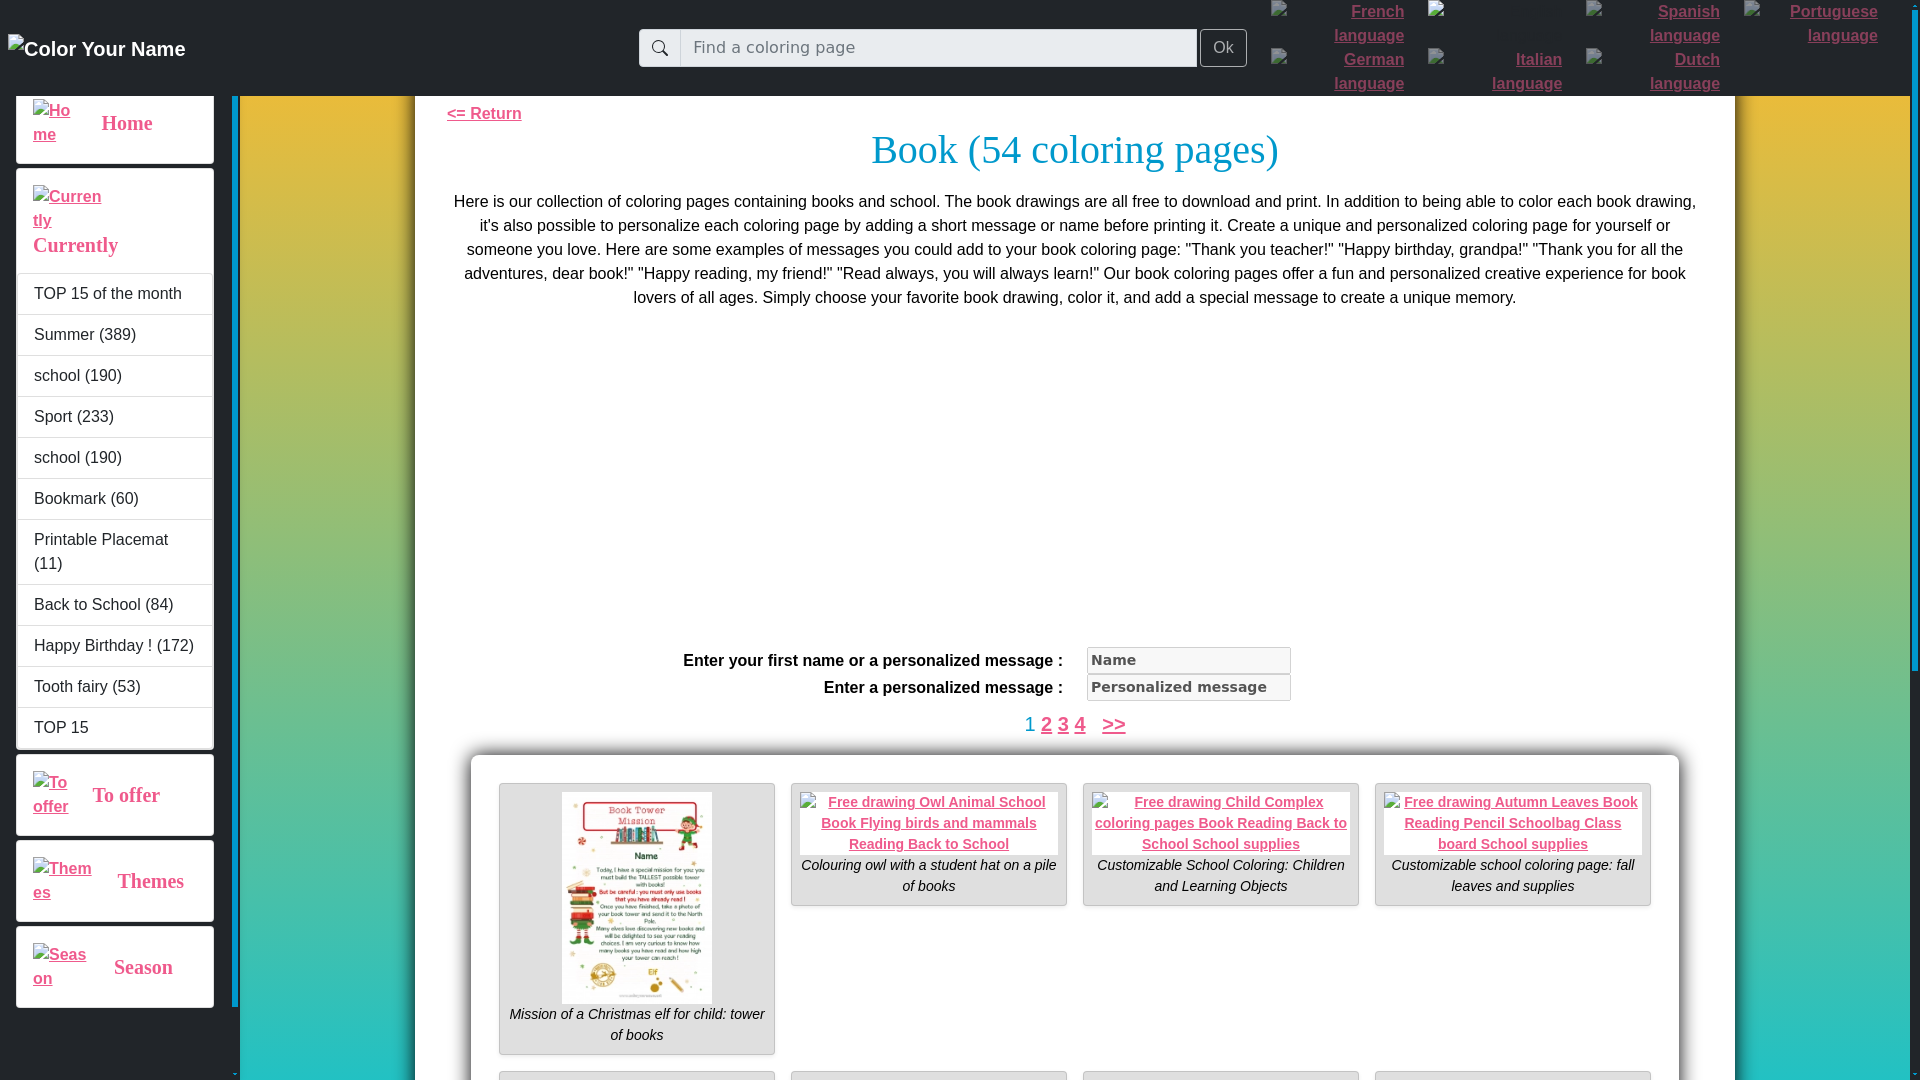 The image size is (1920, 1080). Describe the element at coordinates (1188, 686) in the screenshot. I see `Personalized message` at that location.